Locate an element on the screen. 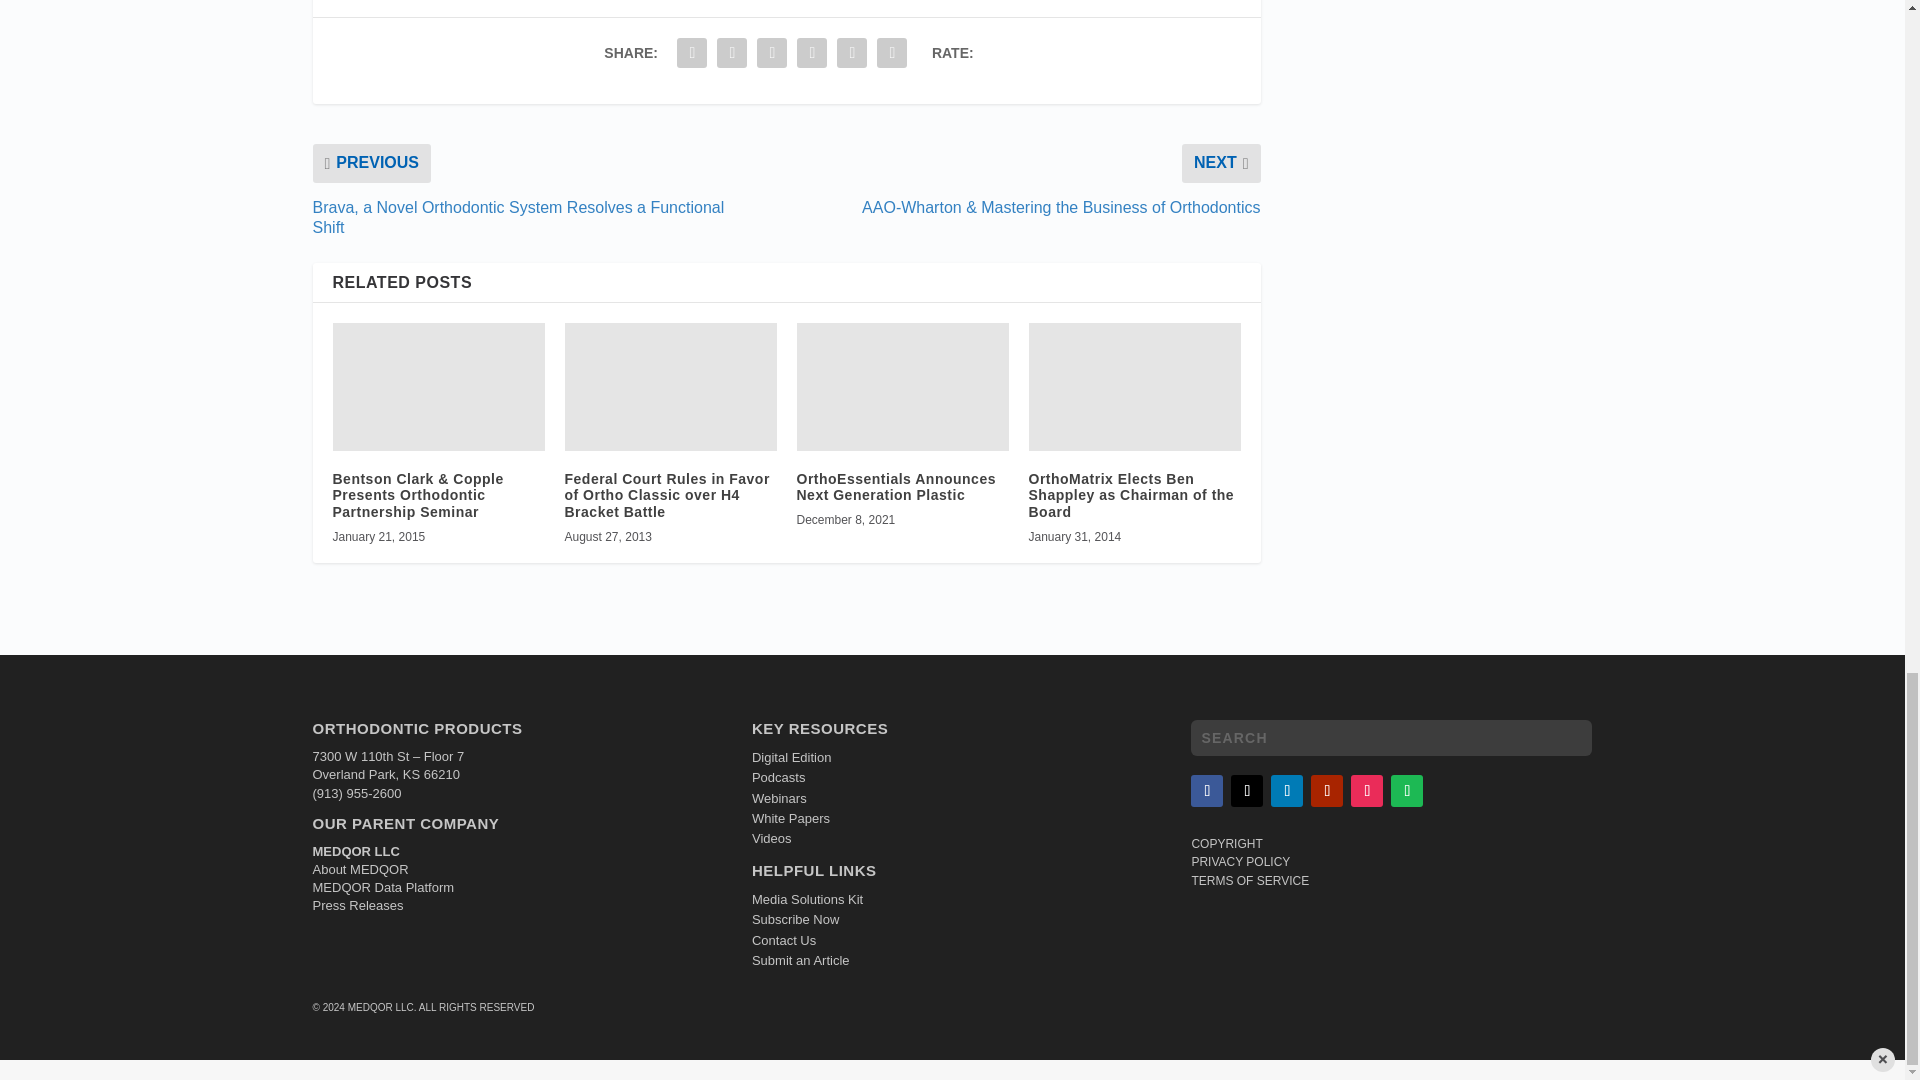  OrthoEssentials Announces Next Generation Plastic is located at coordinates (902, 386).